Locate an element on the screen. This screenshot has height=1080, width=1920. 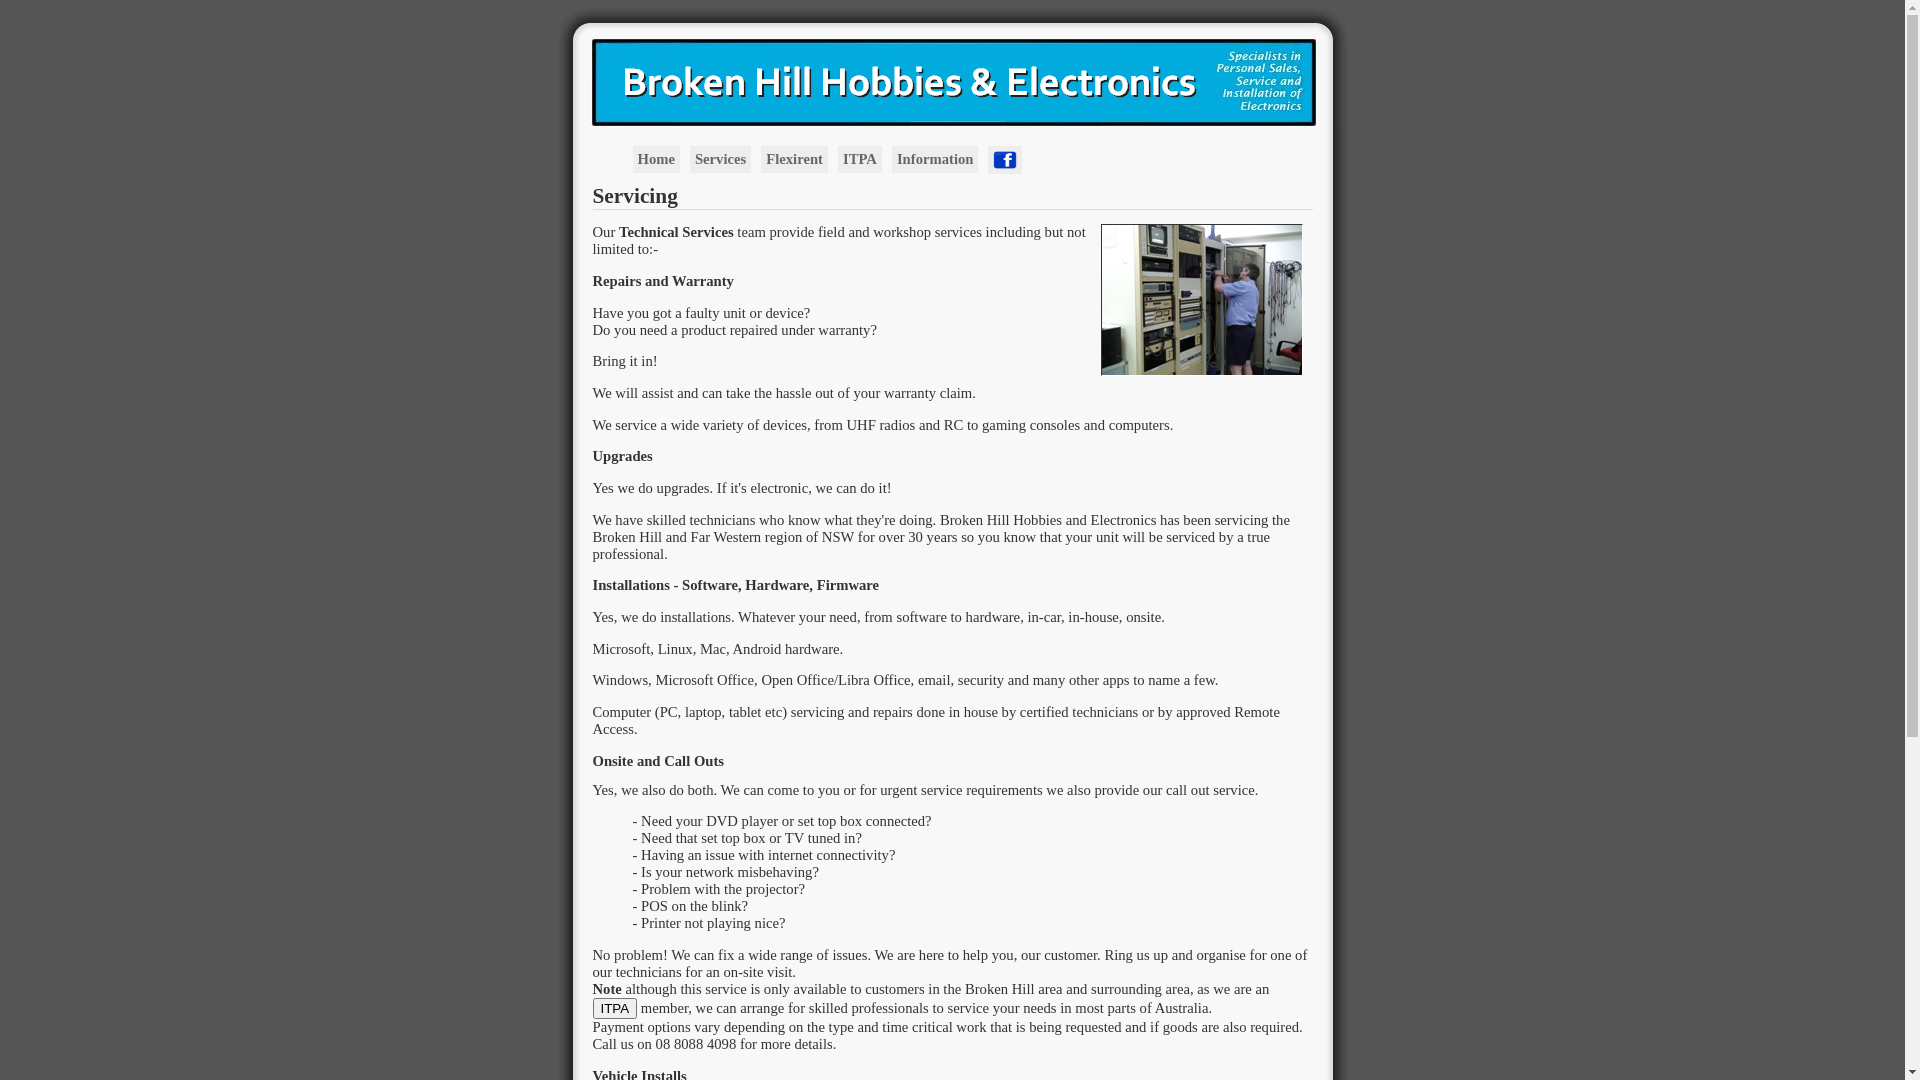
ITPA is located at coordinates (860, 160).